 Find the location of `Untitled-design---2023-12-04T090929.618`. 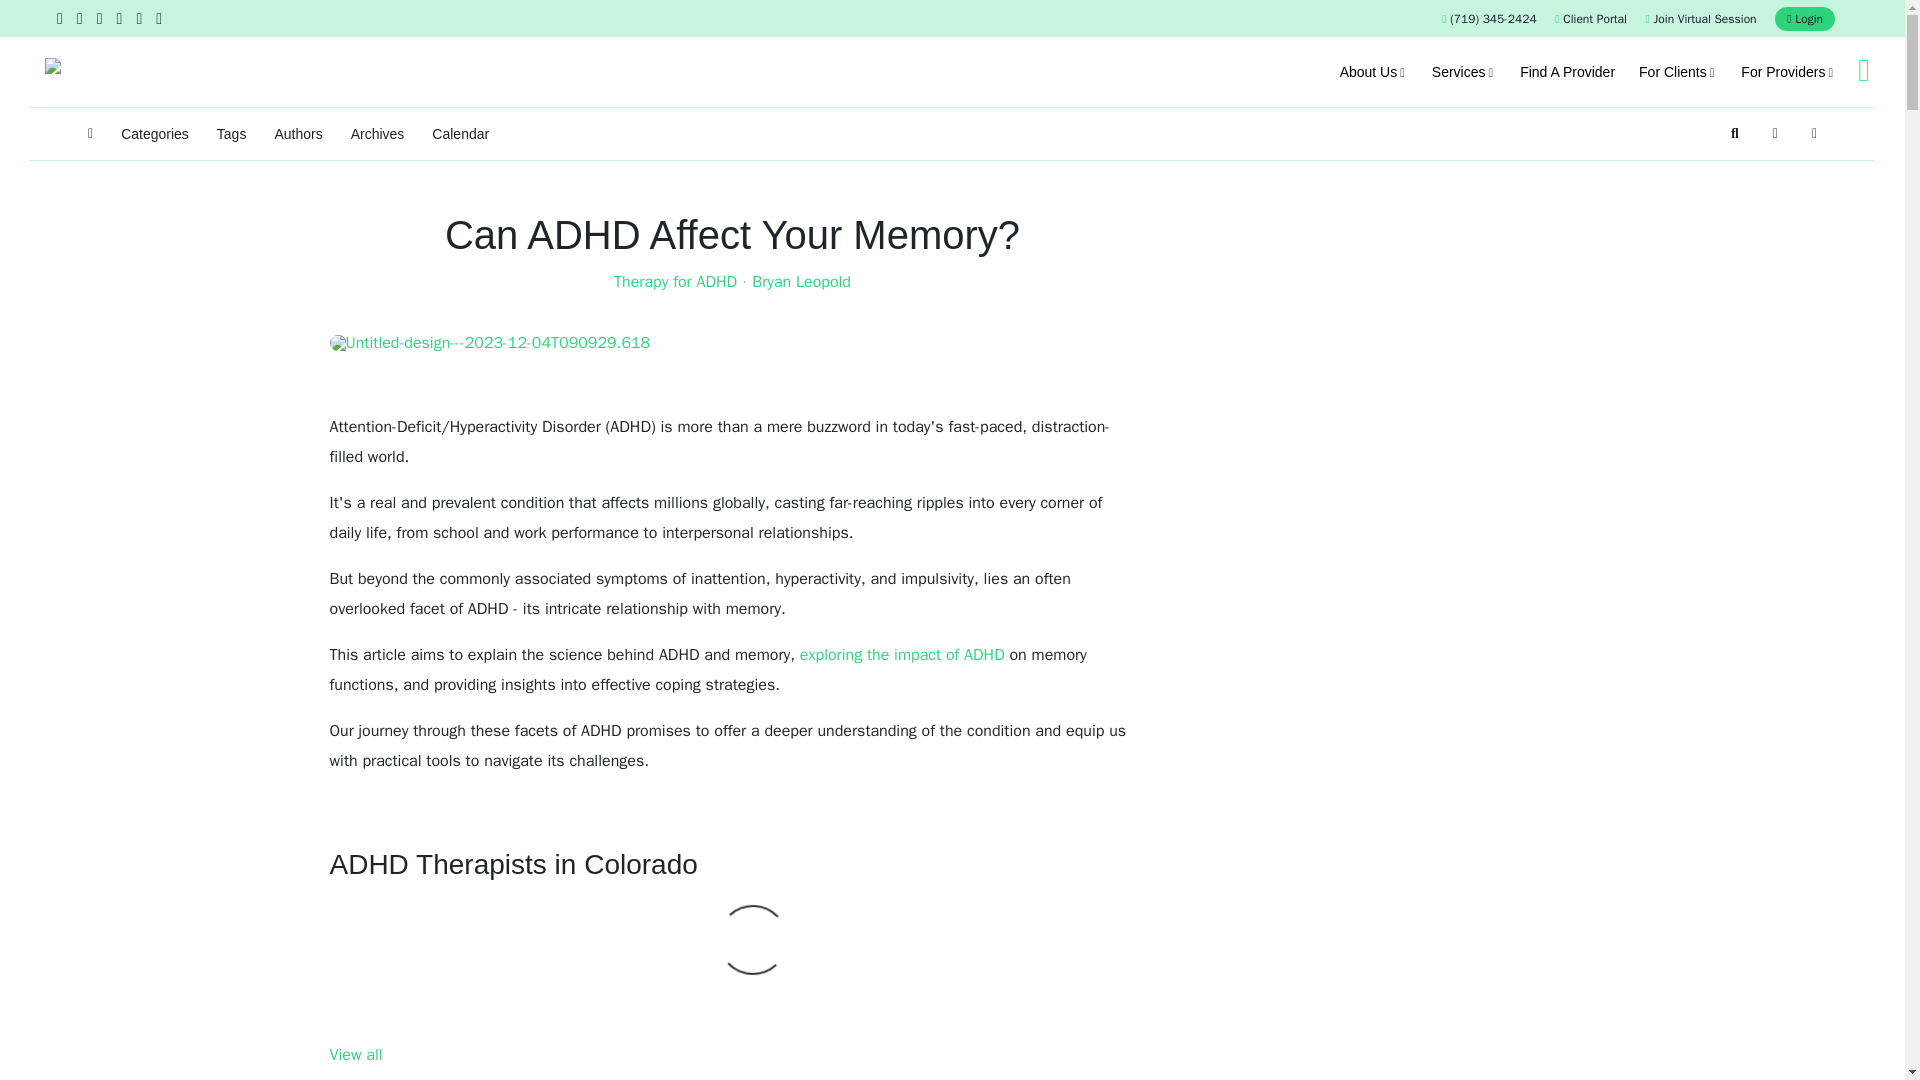

Untitled-design---2023-12-04T090929.618 is located at coordinates (733, 342).